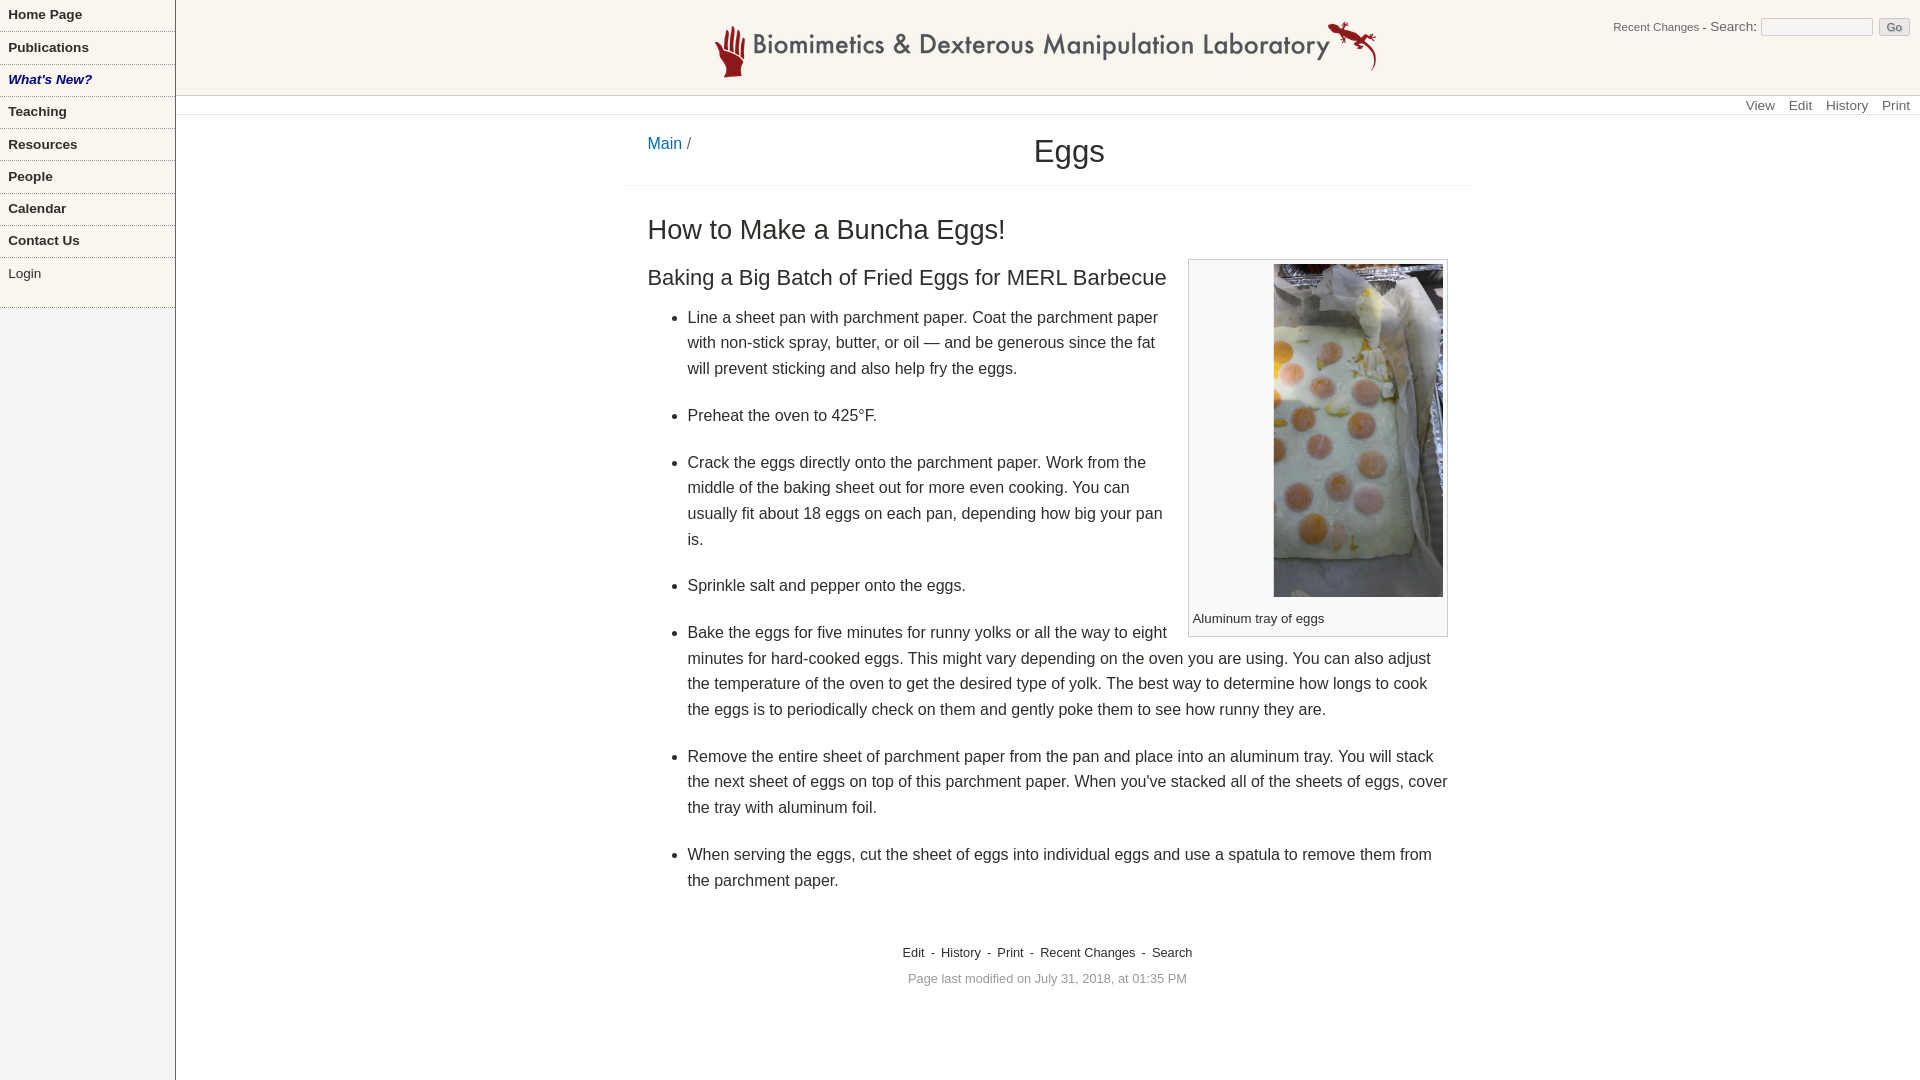 The height and width of the screenshot is (1080, 1920). I want to click on Search, so click(1731, 26).